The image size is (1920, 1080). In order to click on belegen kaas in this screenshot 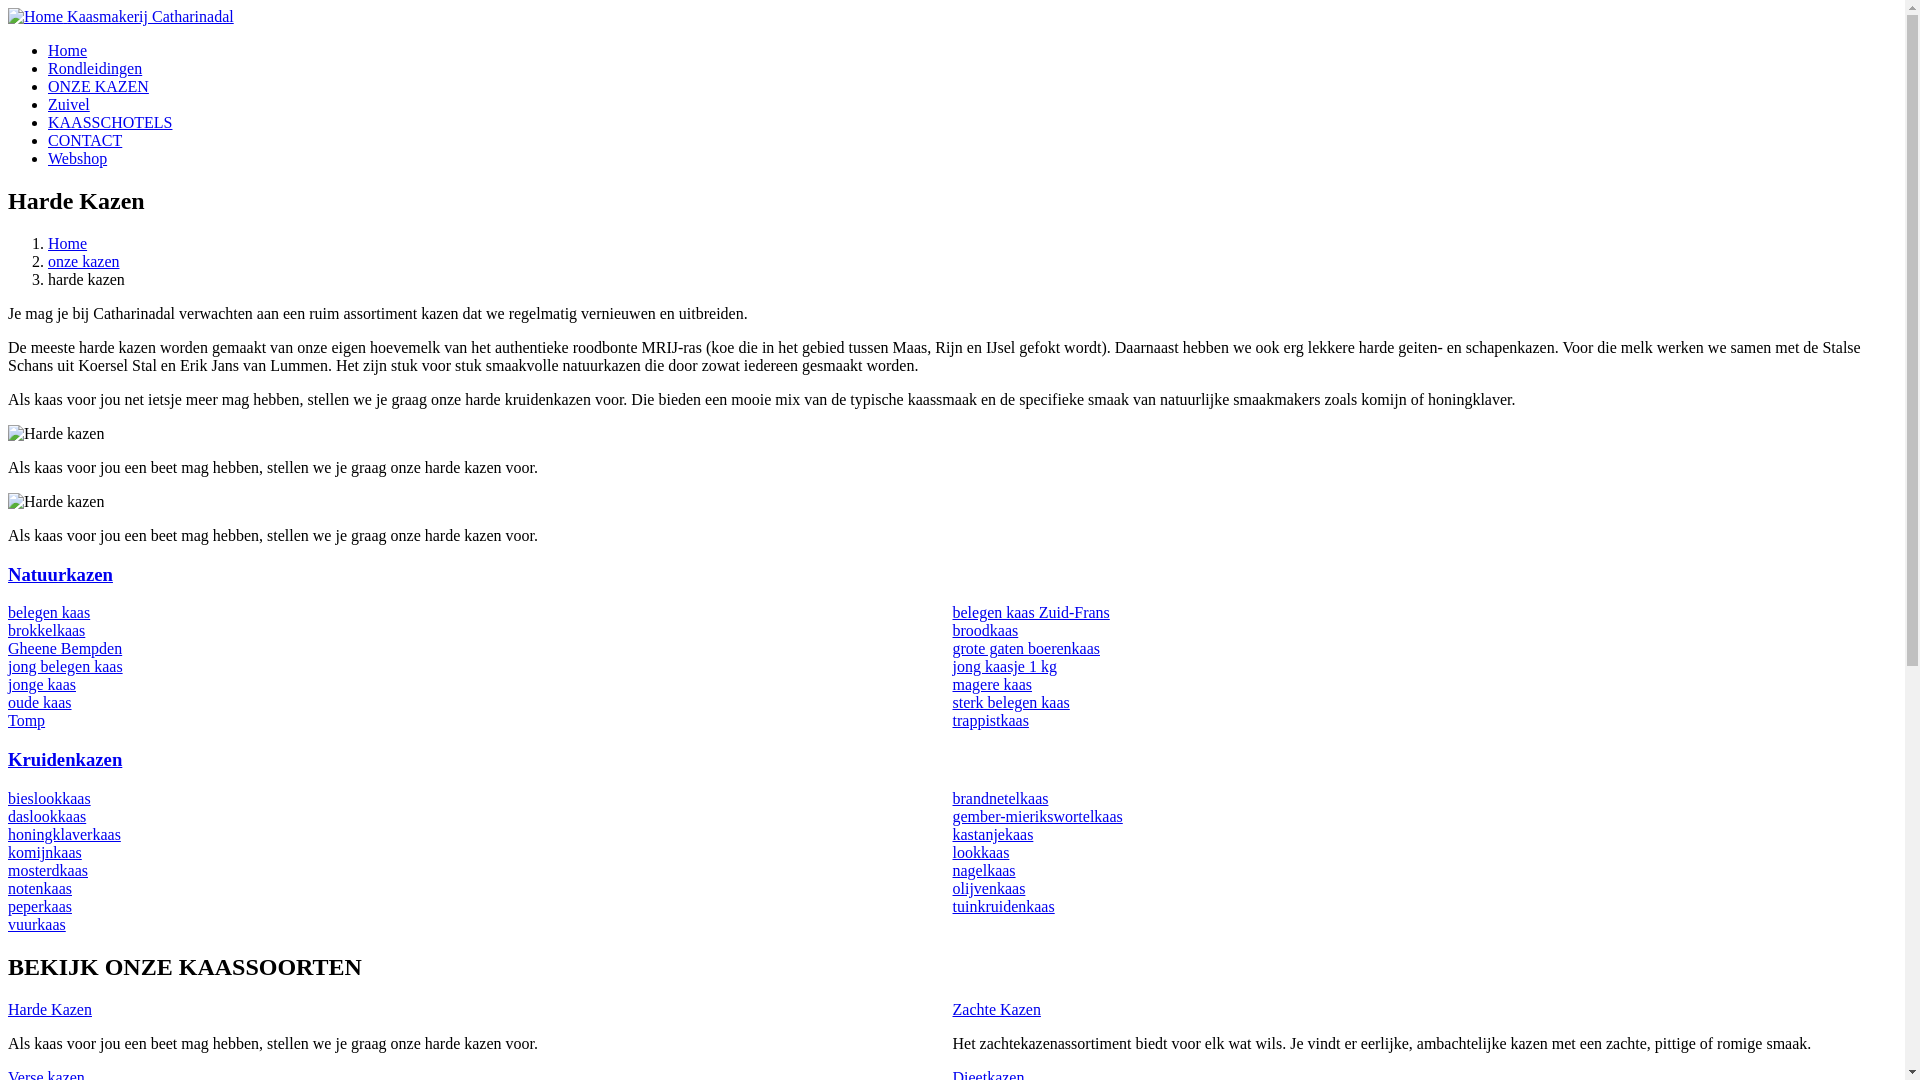, I will do `click(49, 612)`.